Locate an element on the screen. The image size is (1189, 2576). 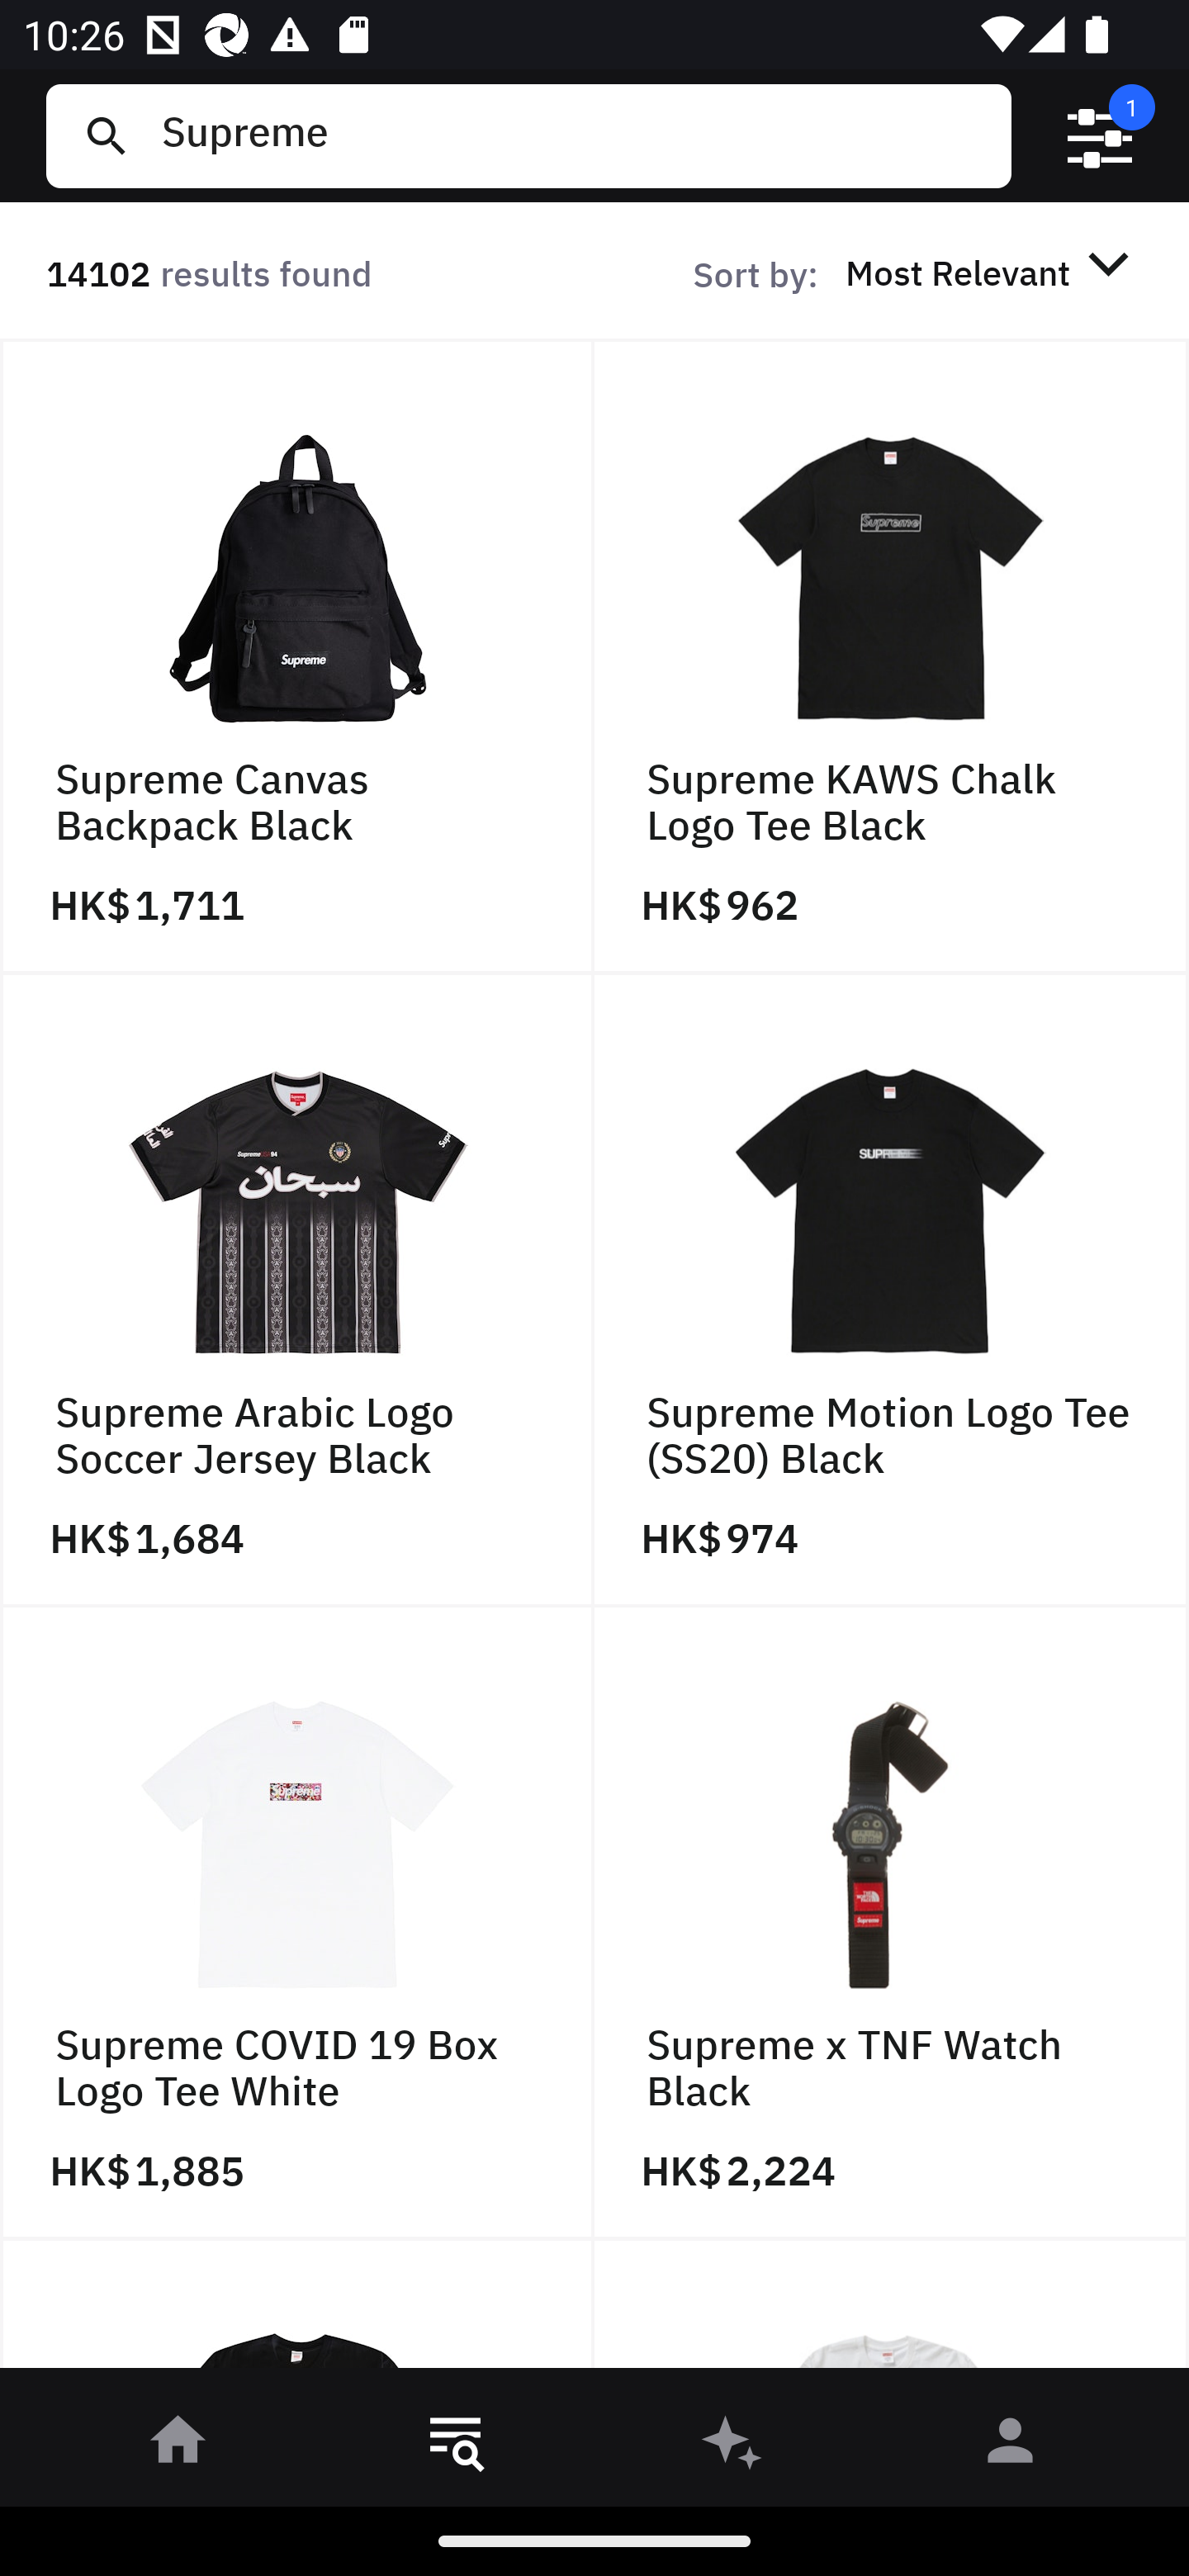
Supreme x TNF Watch Black HK$ 2,224 is located at coordinates (892, 1924).